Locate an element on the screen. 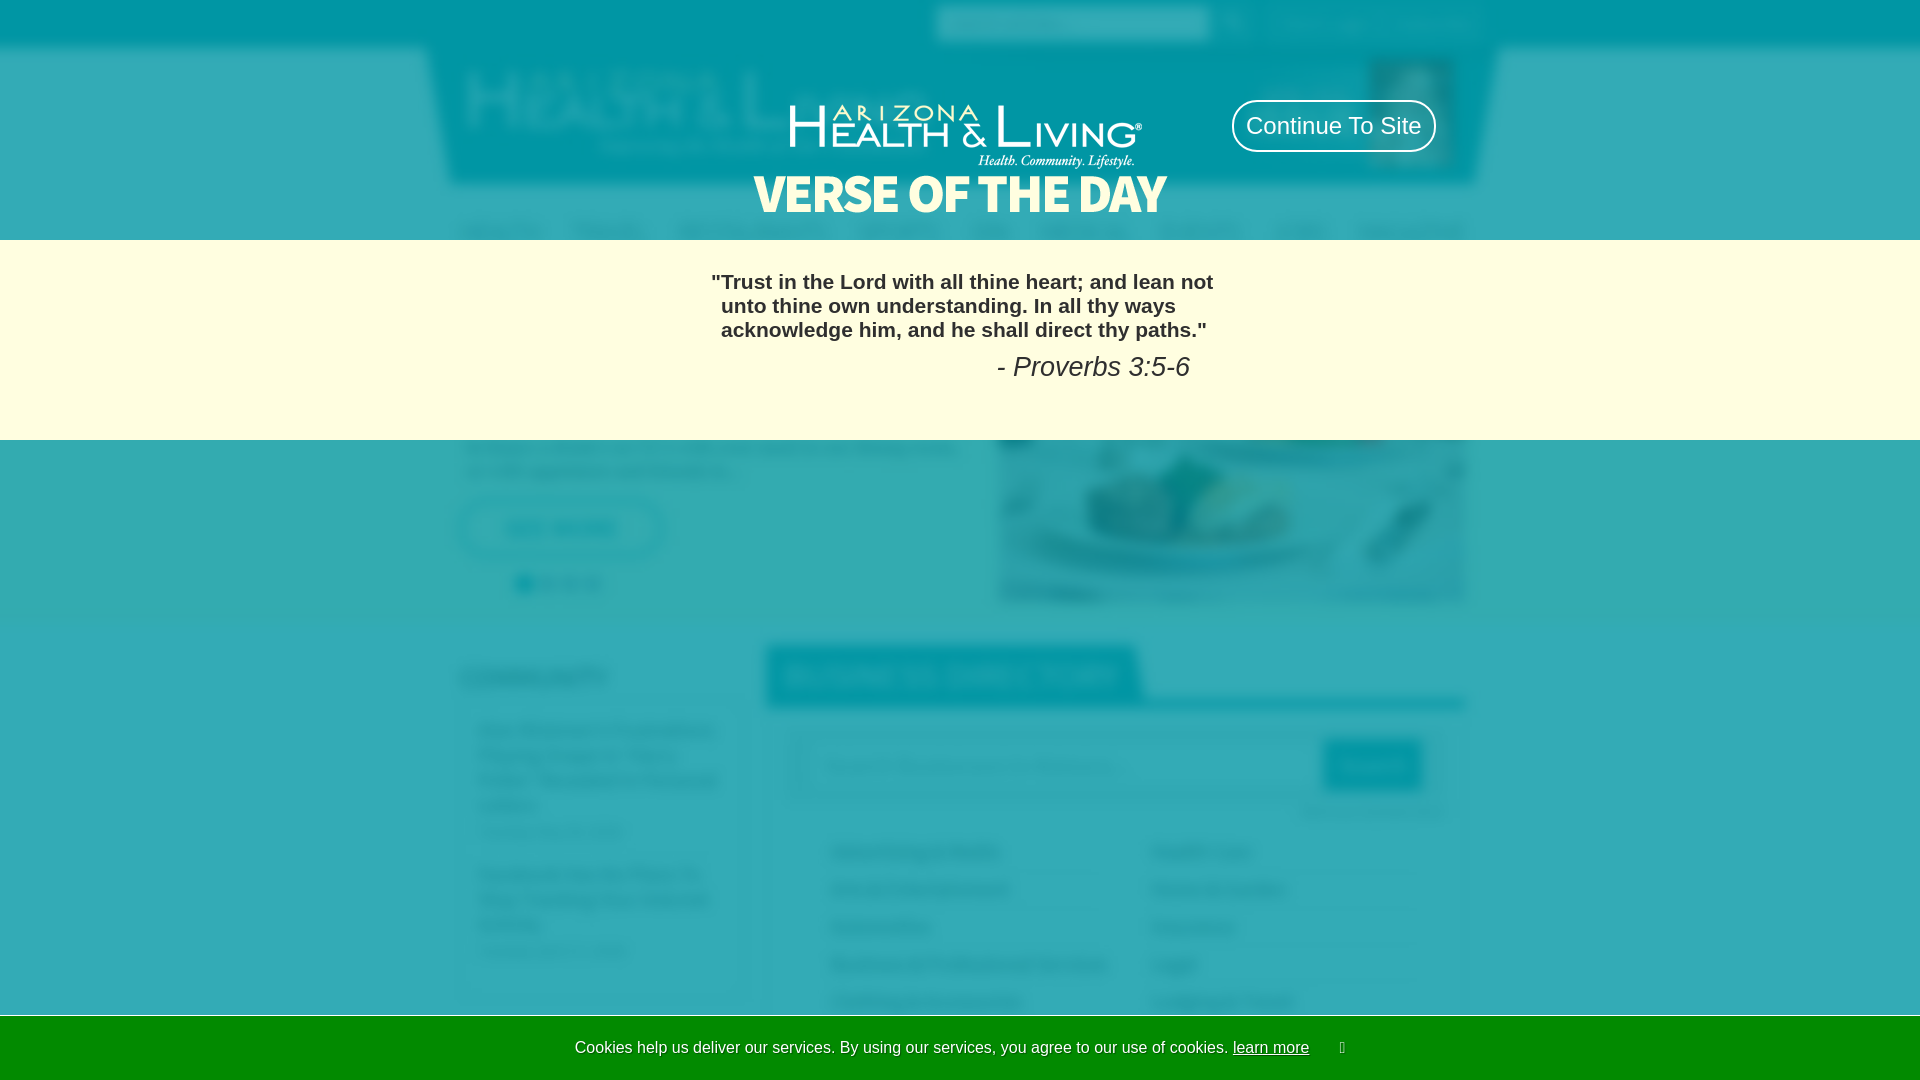 This screenshot has height=1080, width=1920. HEALTH is located at coordinates (560, 212).